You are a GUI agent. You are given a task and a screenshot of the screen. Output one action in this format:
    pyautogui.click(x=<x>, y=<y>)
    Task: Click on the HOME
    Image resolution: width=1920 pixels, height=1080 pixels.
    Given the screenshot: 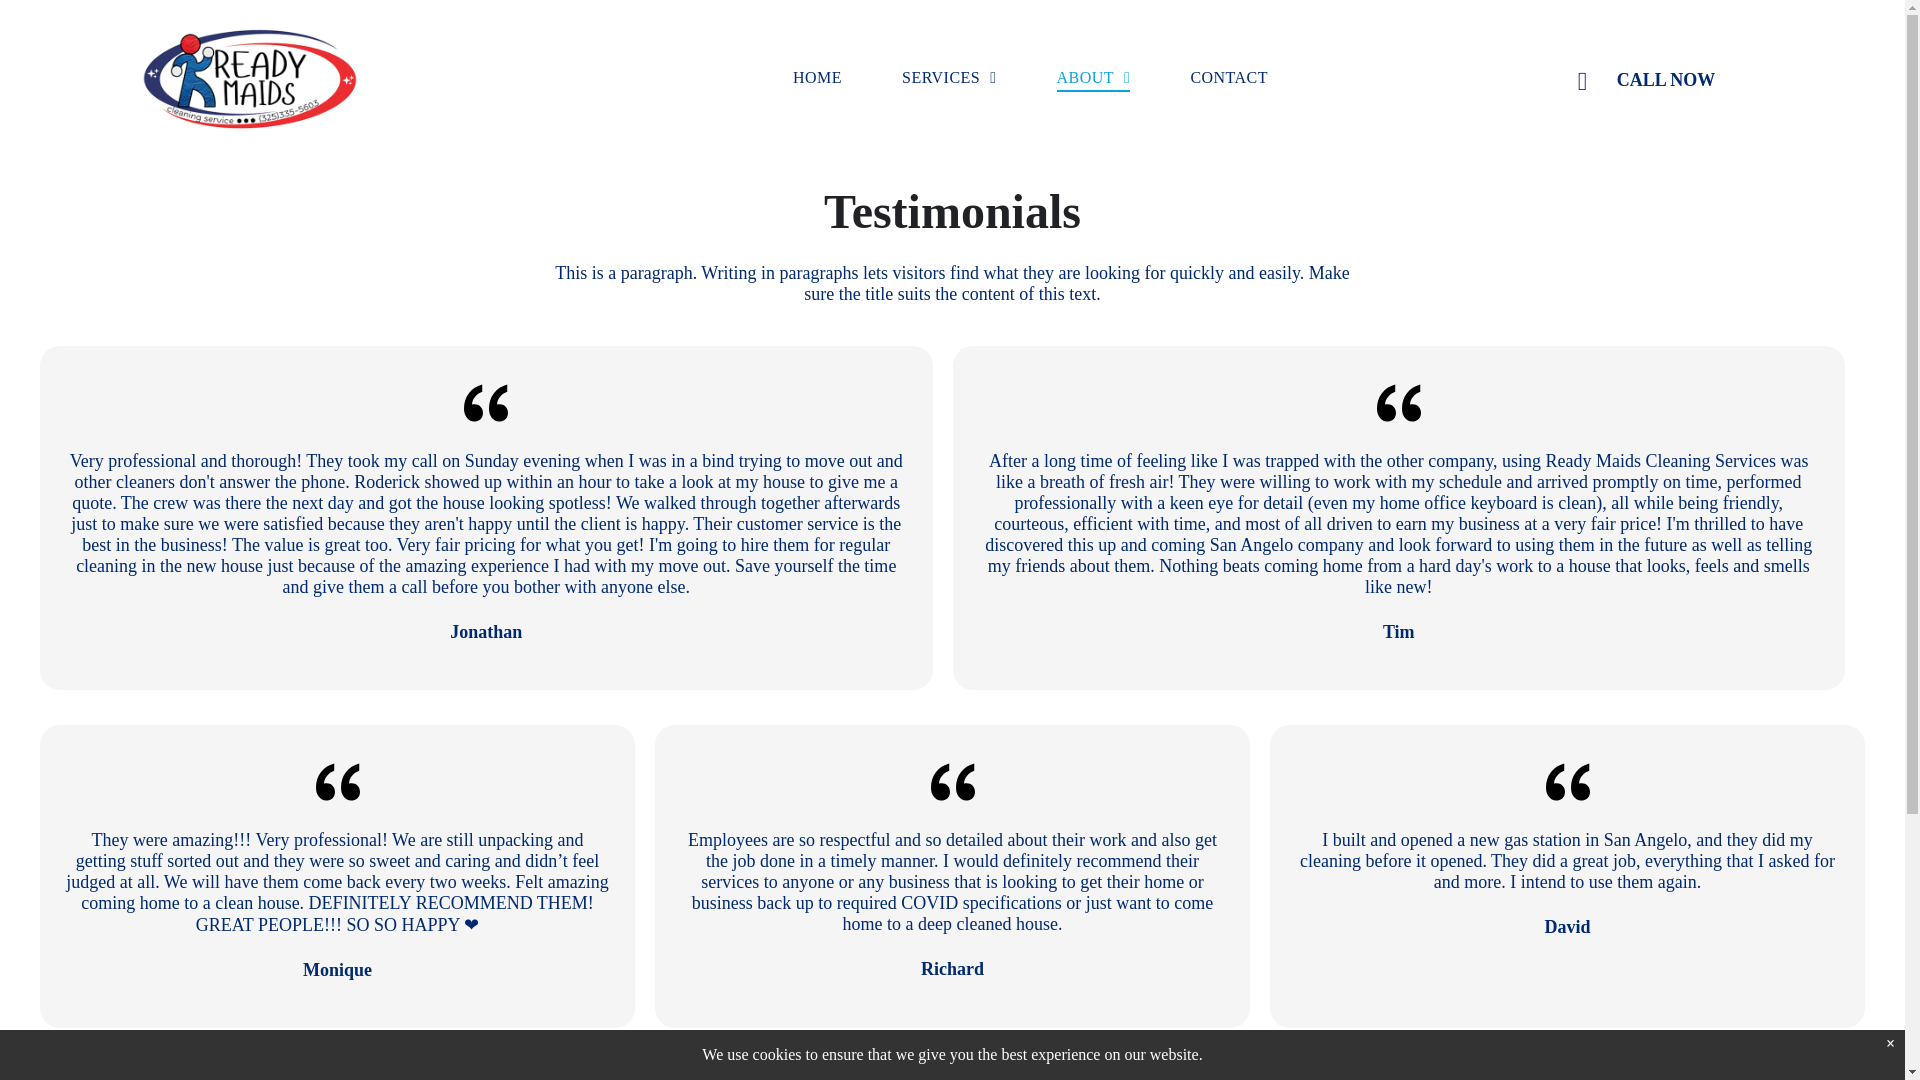 What is the action you would take?
    pyautogui.click(x=816, y=77)
    